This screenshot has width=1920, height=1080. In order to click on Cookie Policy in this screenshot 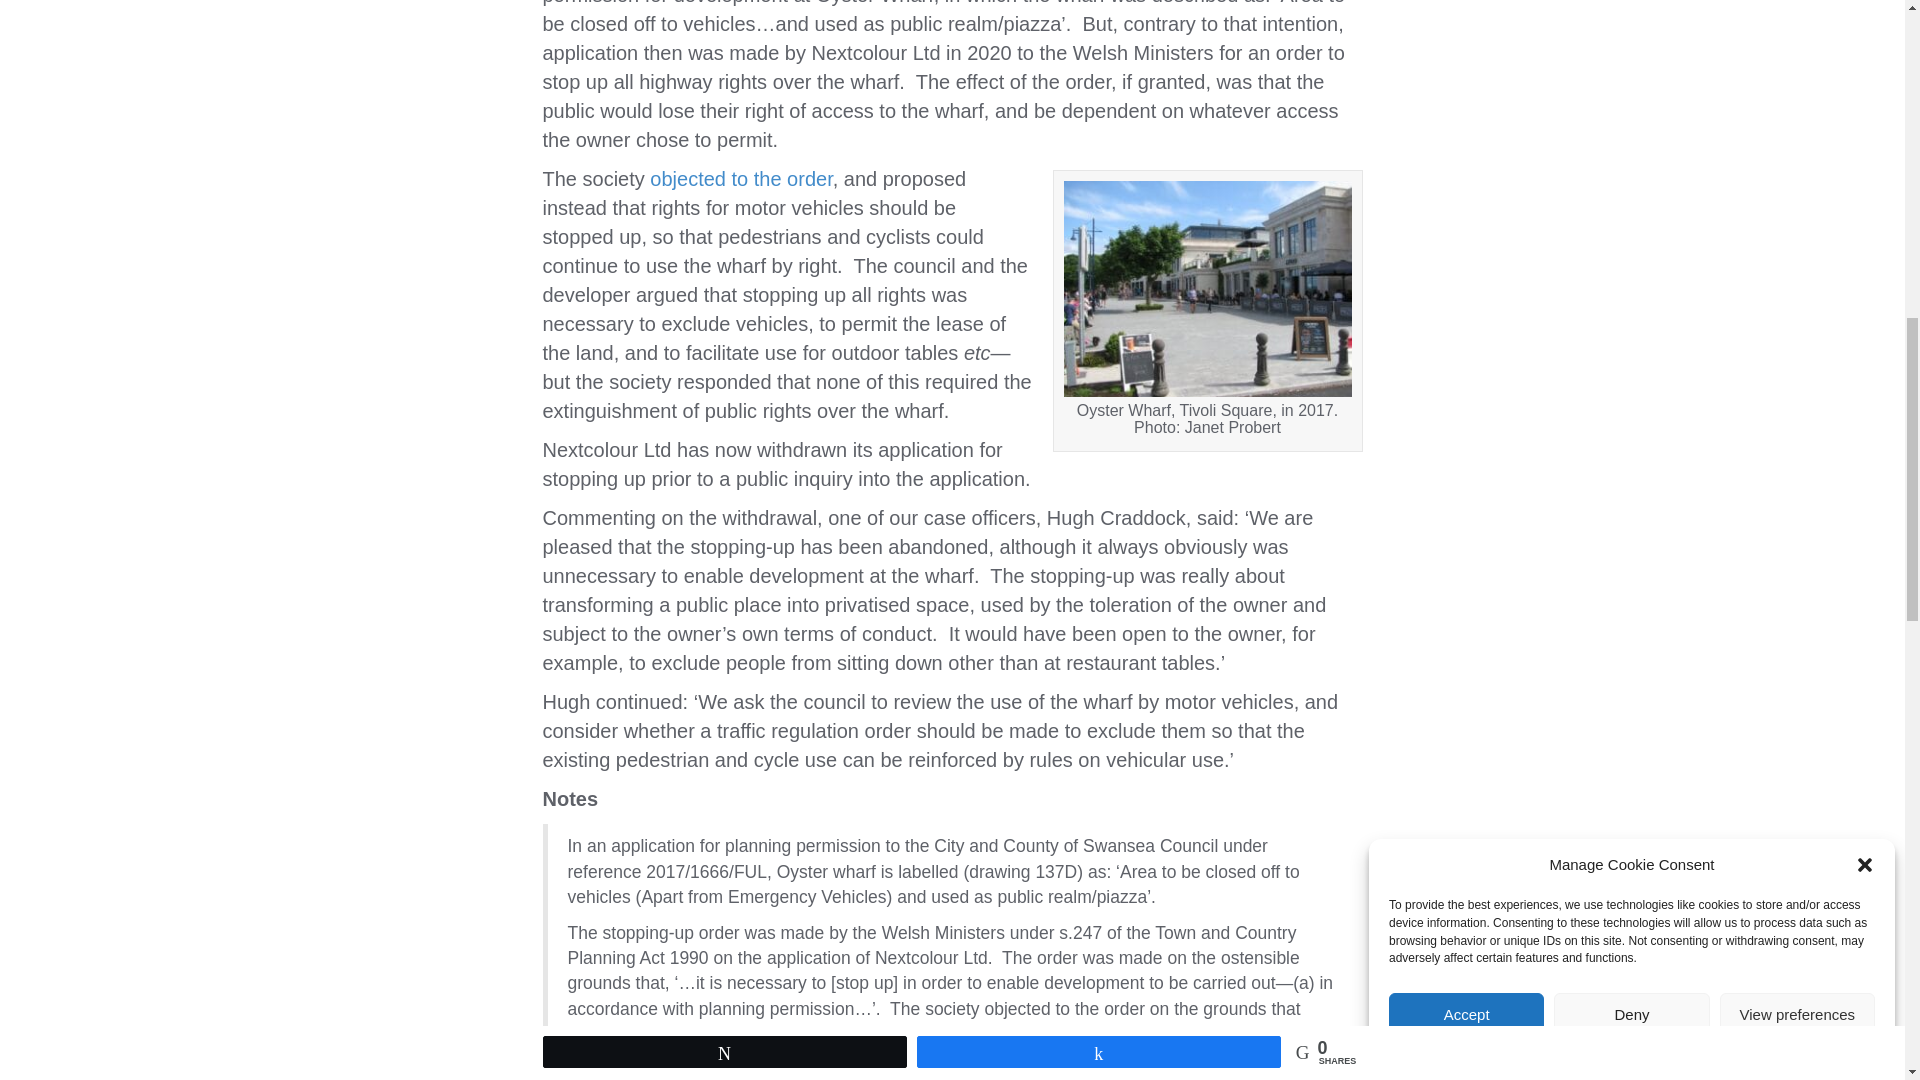, I will do `click(1578, 275)`.